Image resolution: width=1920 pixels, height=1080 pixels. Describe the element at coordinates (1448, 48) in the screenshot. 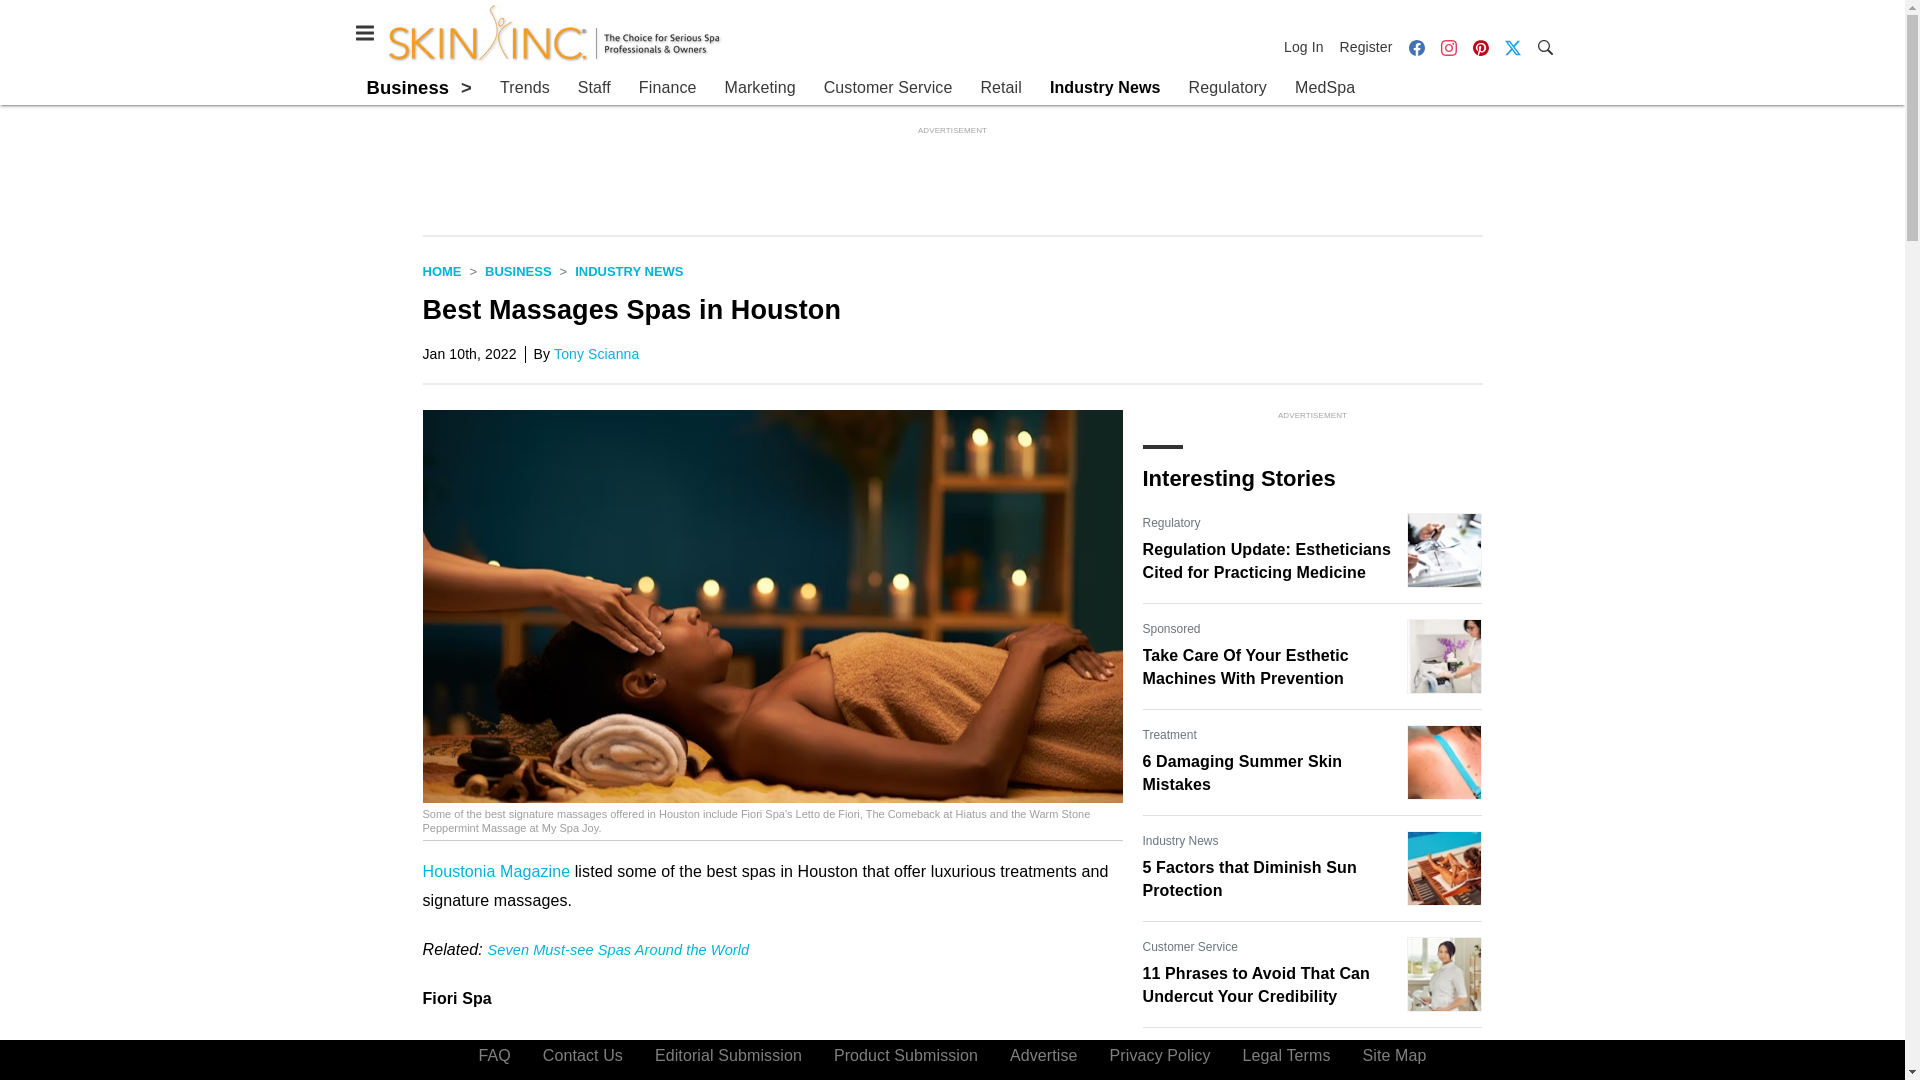

I see `Instagram icon` at that location.